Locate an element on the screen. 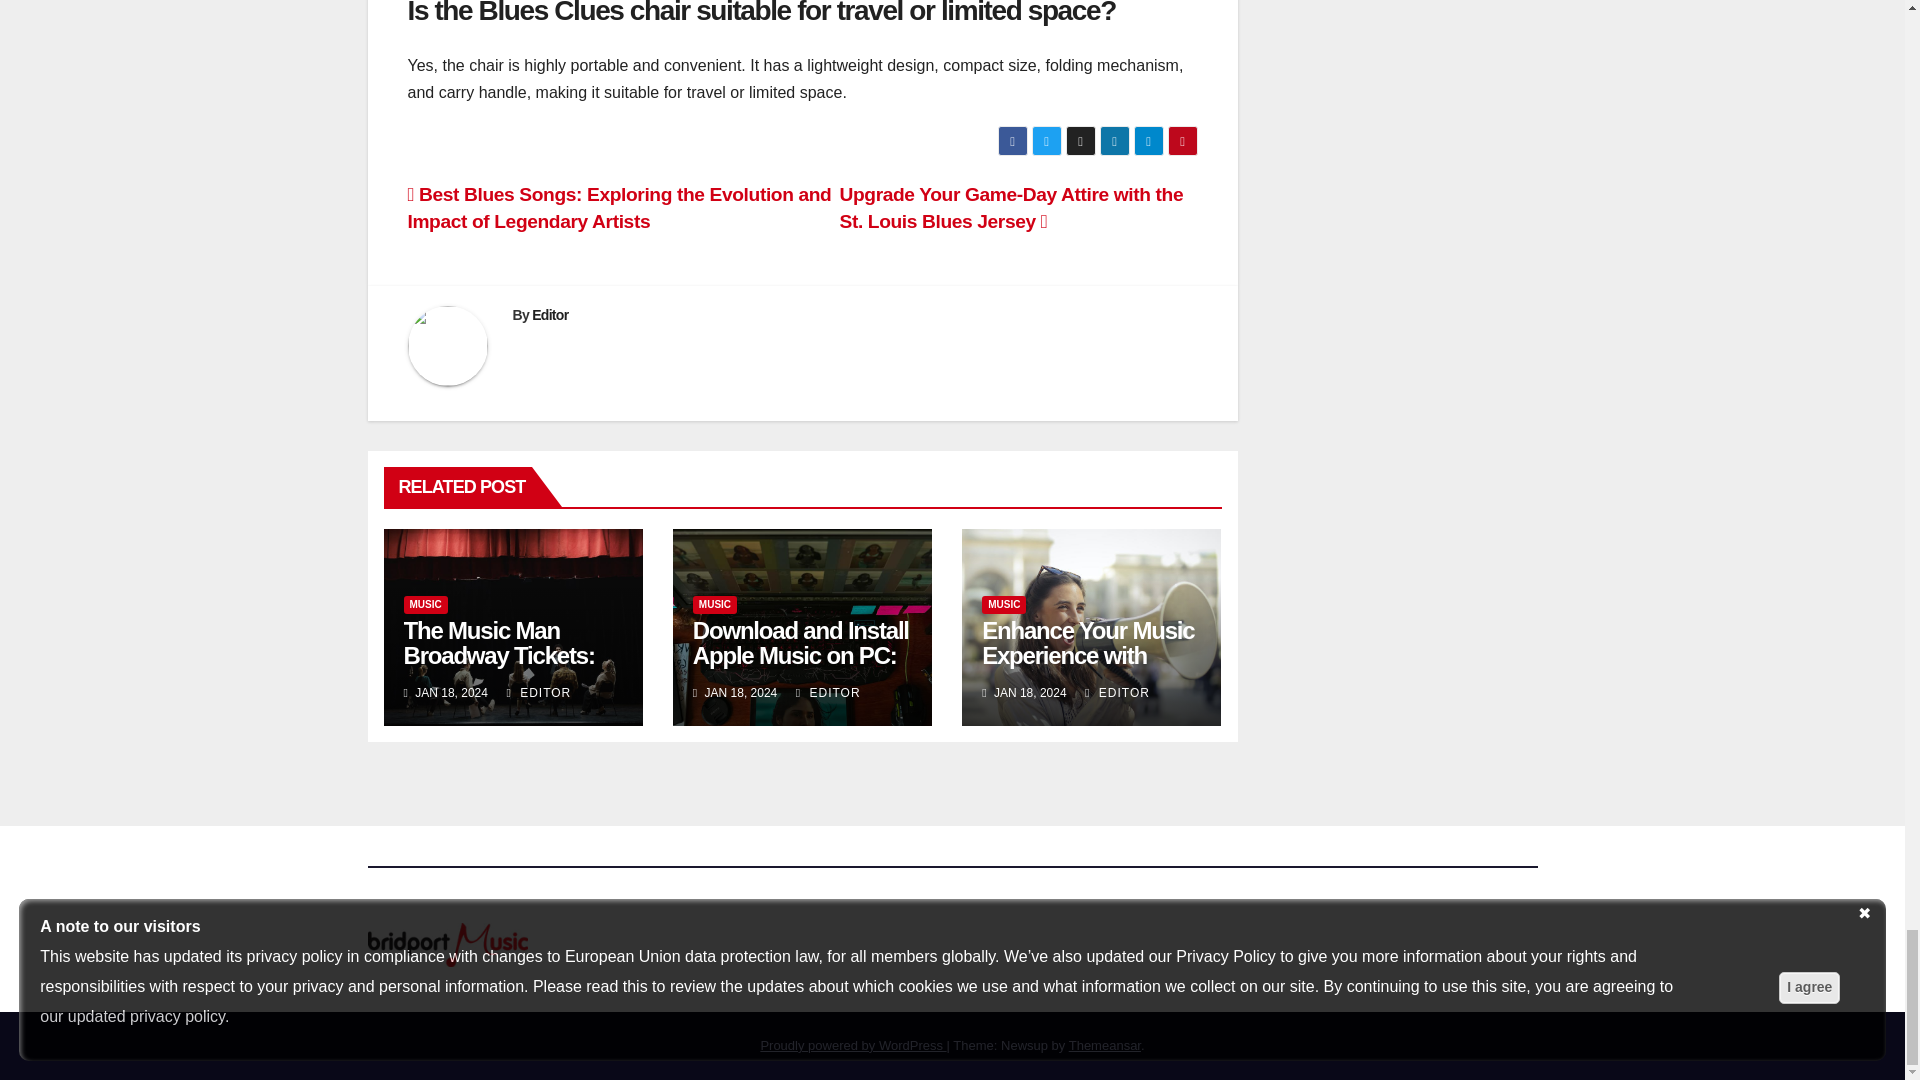  Upgrade Your Game-Day Attire with the St. Louis Blues Jersey is located at coordinates (1012, 208).